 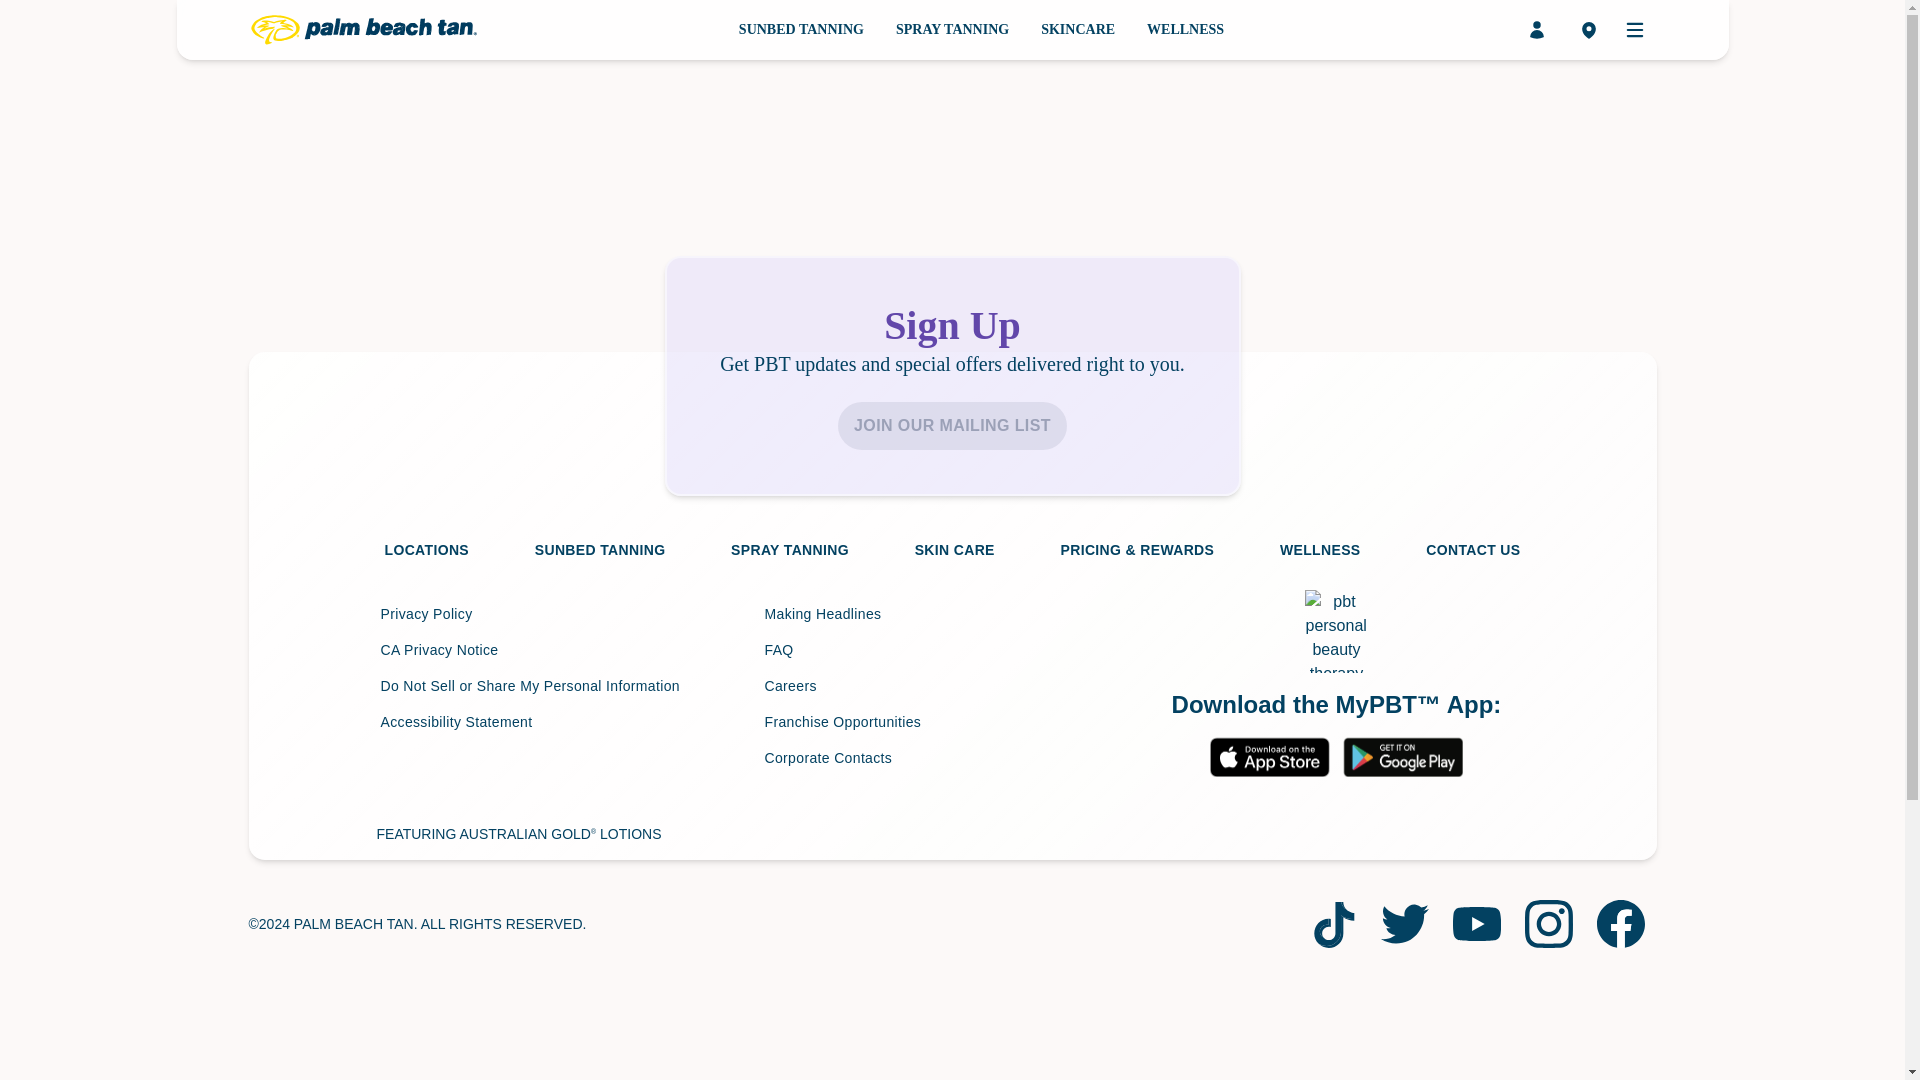 I want to click on Visit CA Privacy Notice, so click(x=568, y=650).